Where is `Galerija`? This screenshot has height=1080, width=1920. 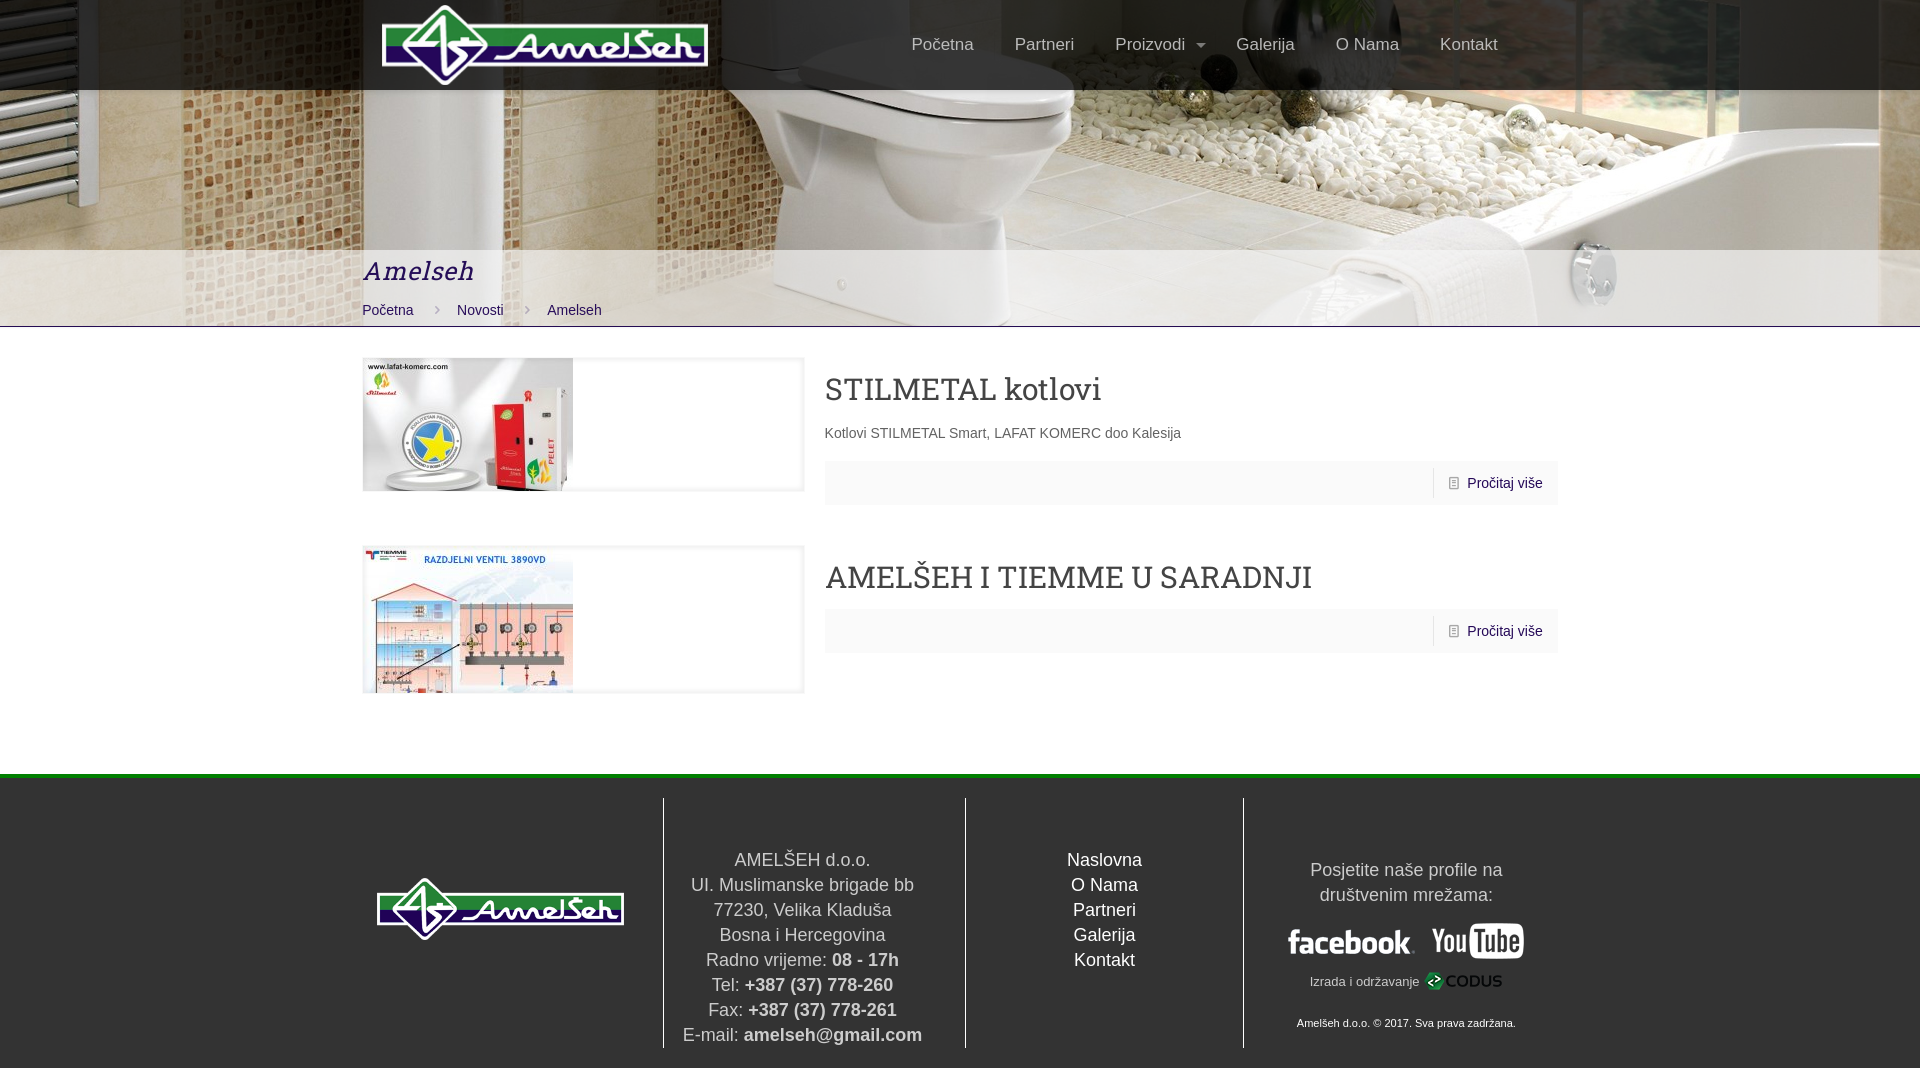
Galerija is located at coordinates (1266, 45).